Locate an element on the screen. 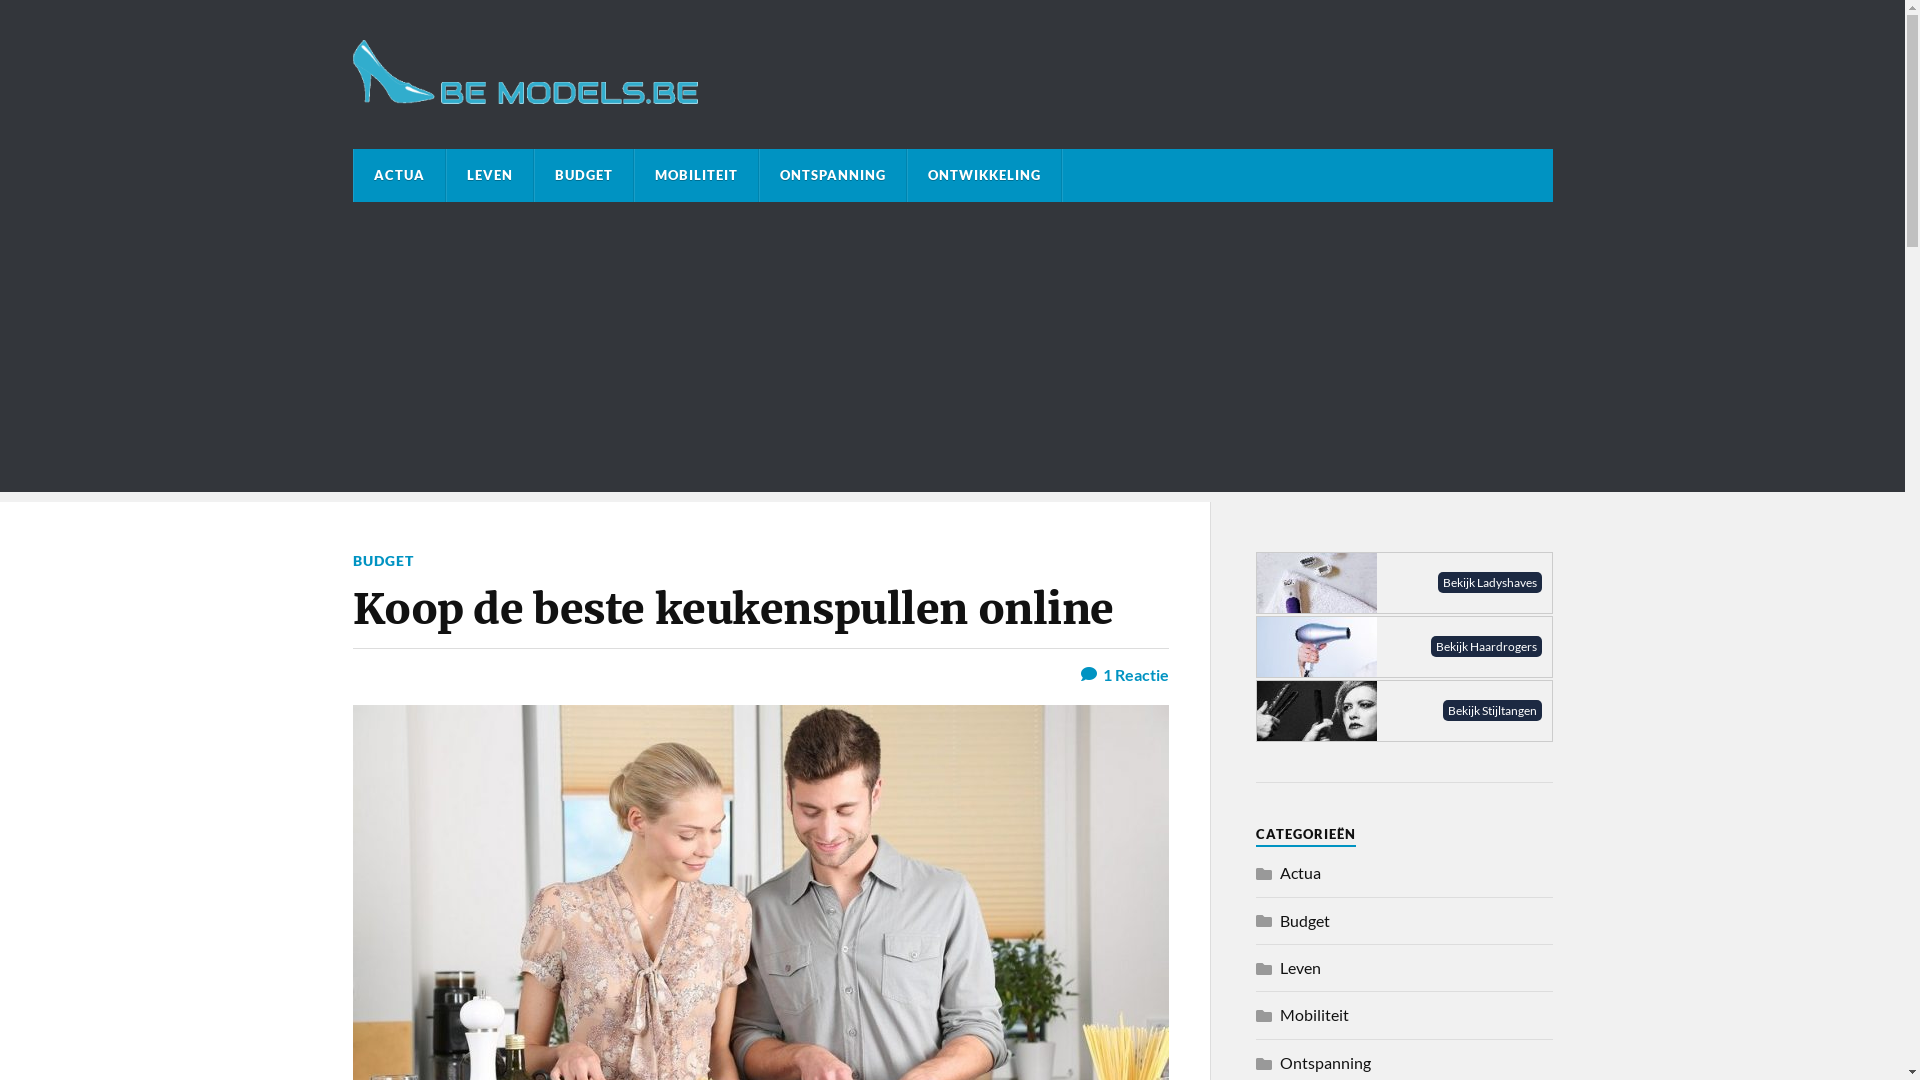 The height and width of the screenshot is (1080, 1920). ONTWIKKELING is located at coordinates (984, 176).